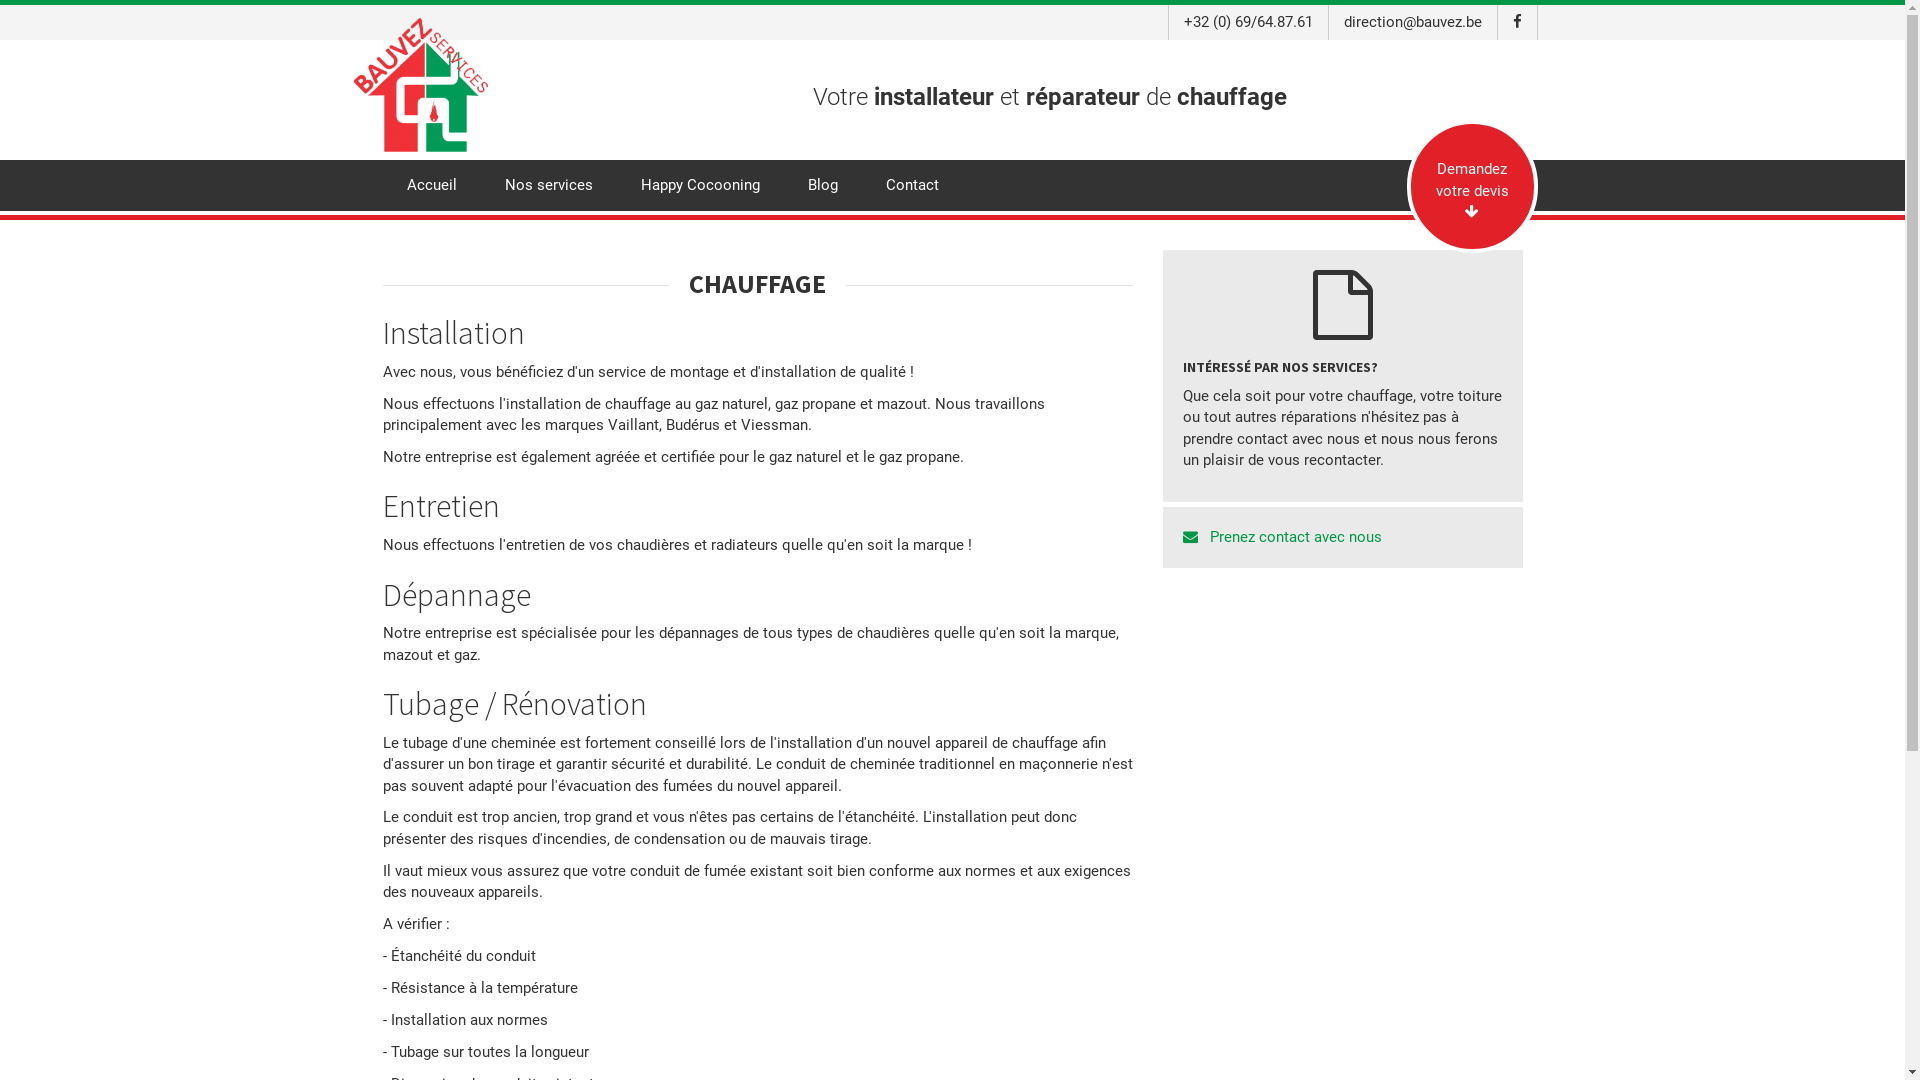 This screenshot has width=1920, height=1080. What do you see at coordinates (823, 186) in the screenshot?
I see `Blog` at bounding box center [823, 186].